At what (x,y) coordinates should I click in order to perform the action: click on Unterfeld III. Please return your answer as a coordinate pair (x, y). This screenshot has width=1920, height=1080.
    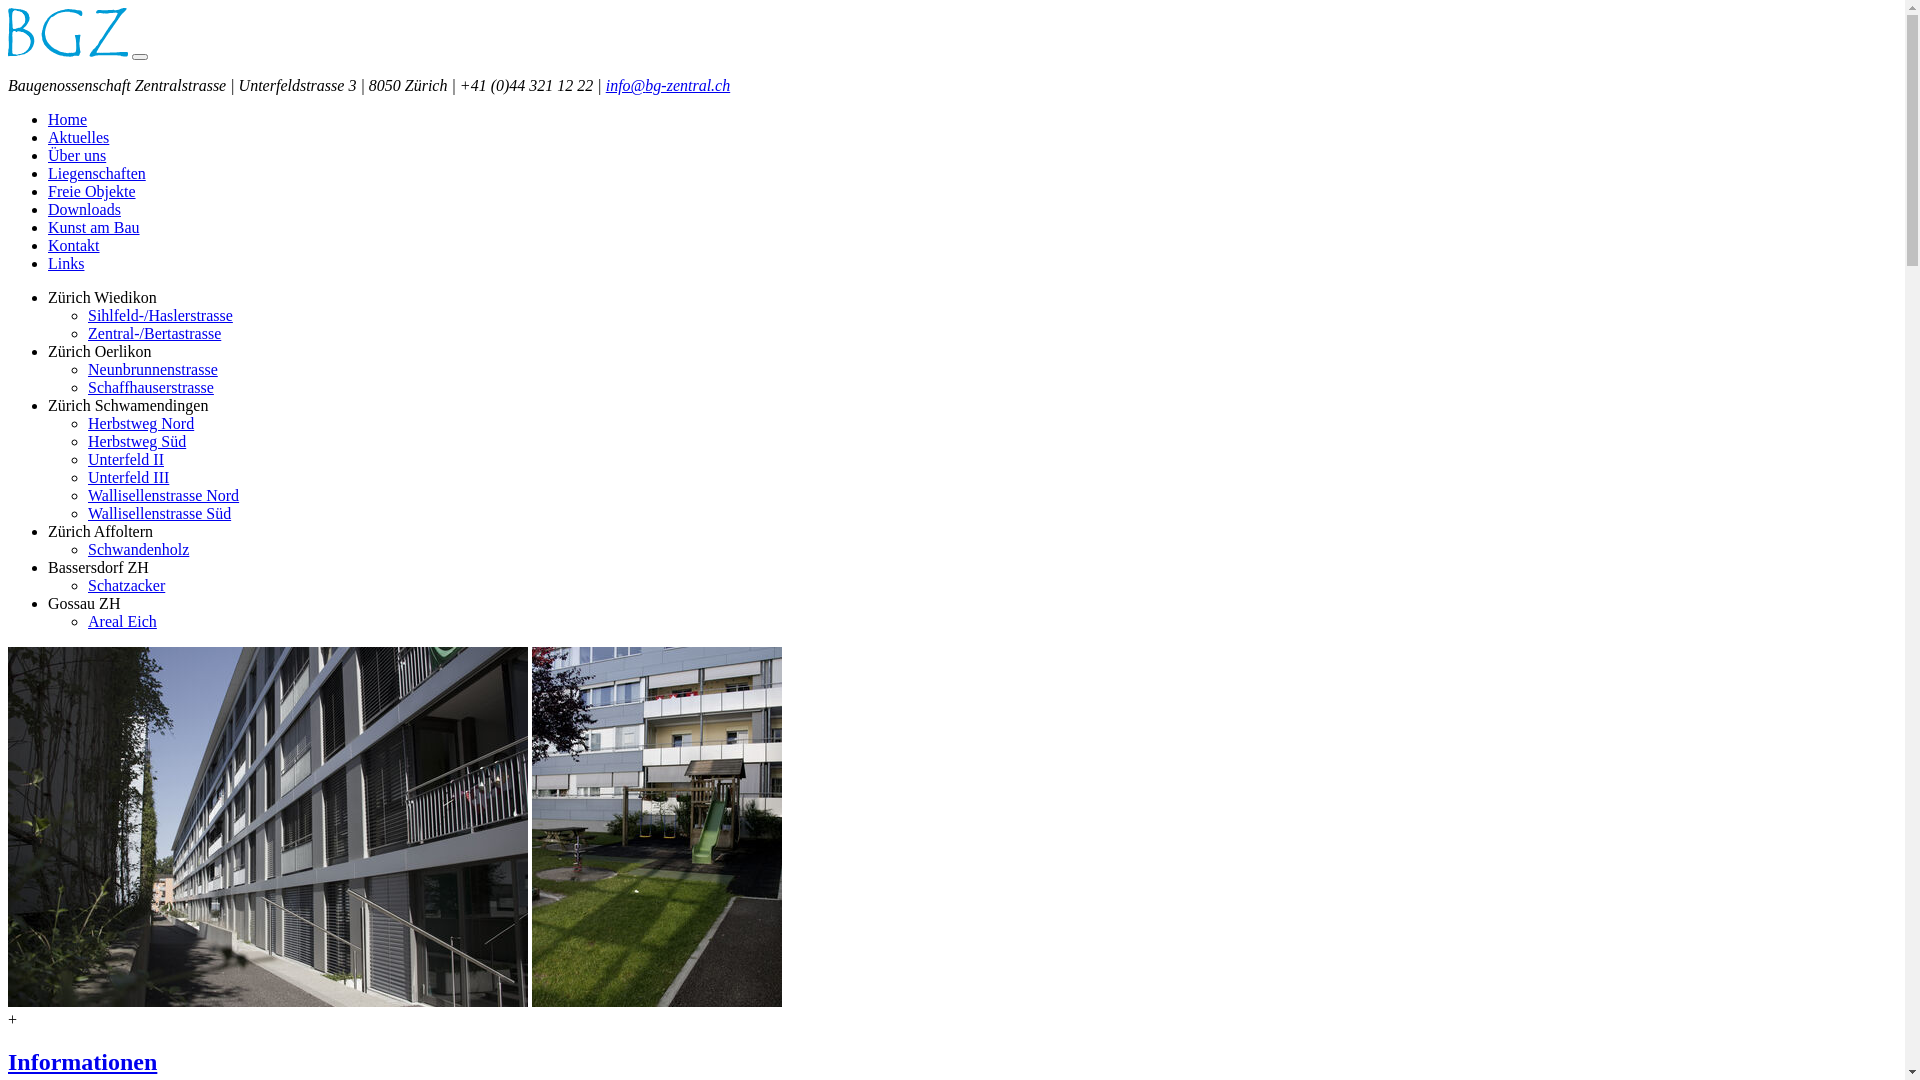
    Looking at the image, I should click on (128, 478).